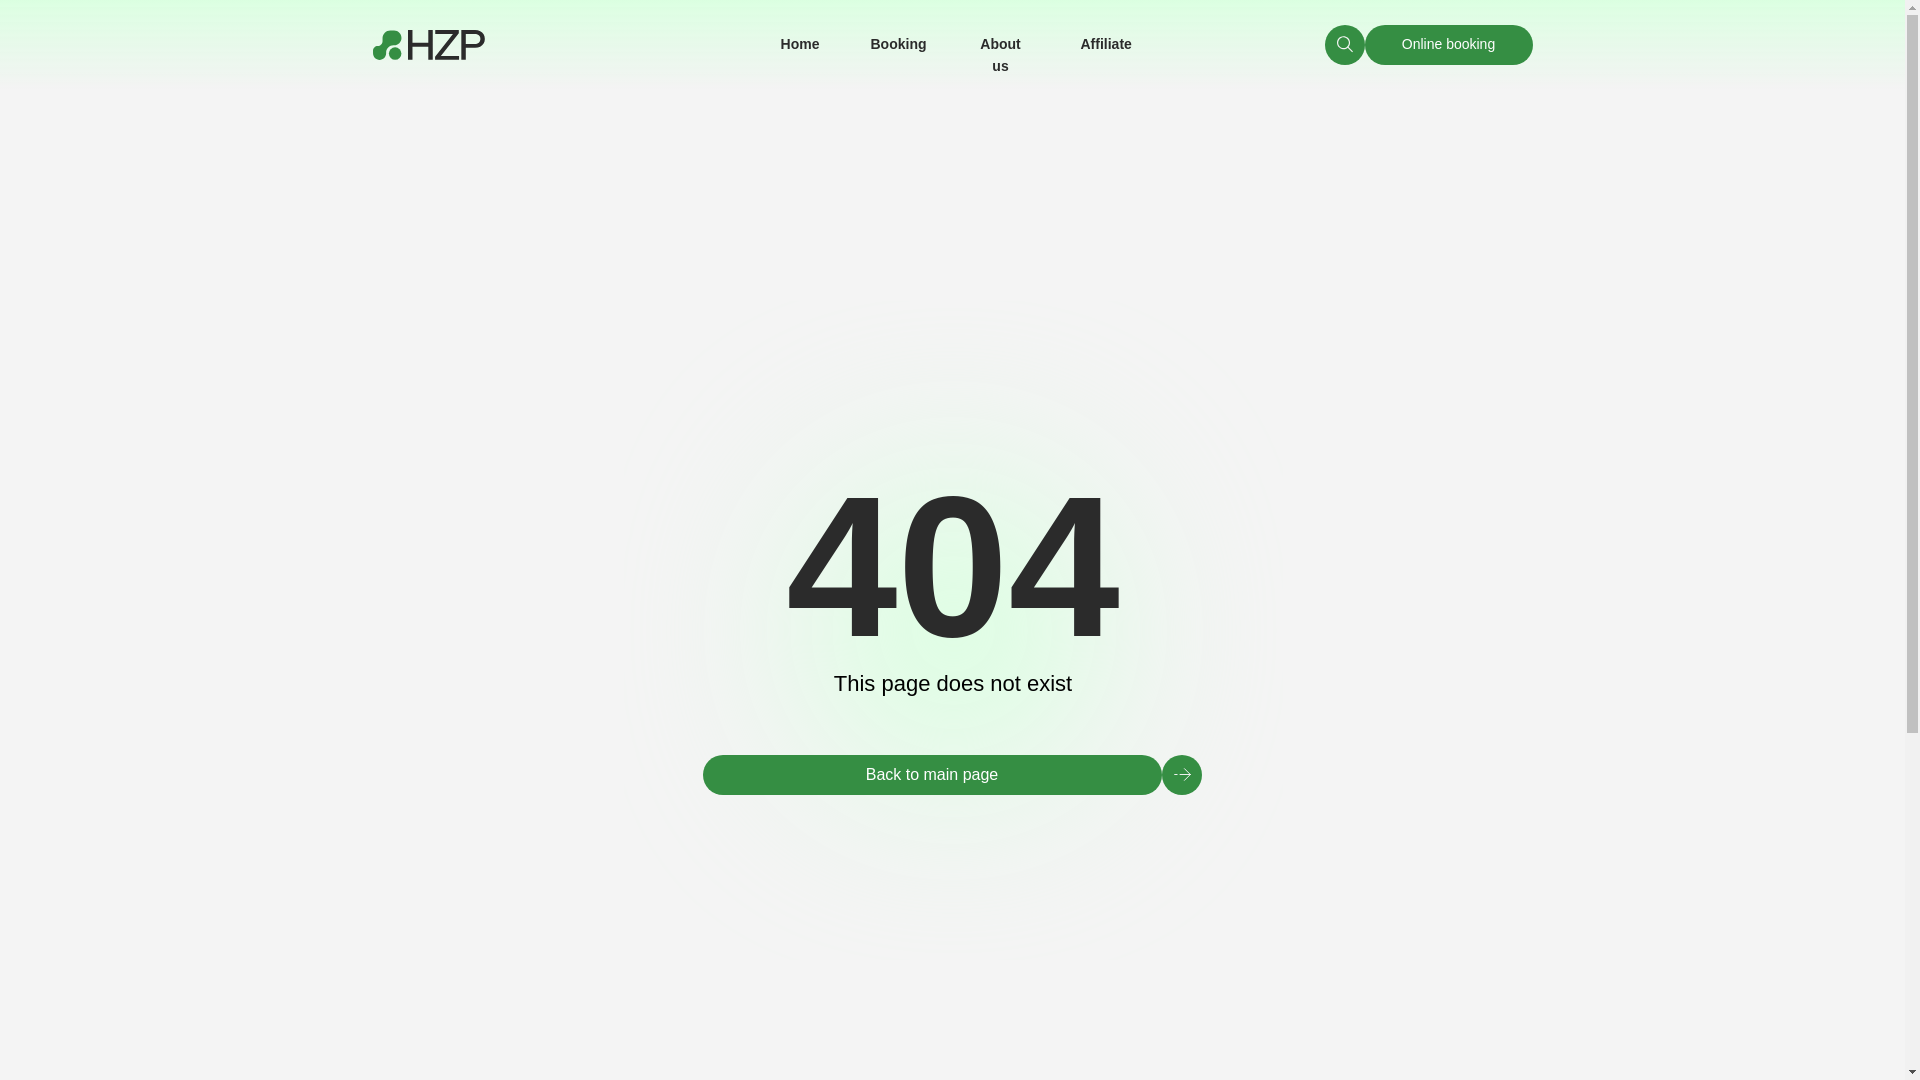  What do you see at coordinates (932, 774) in the screenshot?
I see `Back to main page` at bounding box center [932, 774].